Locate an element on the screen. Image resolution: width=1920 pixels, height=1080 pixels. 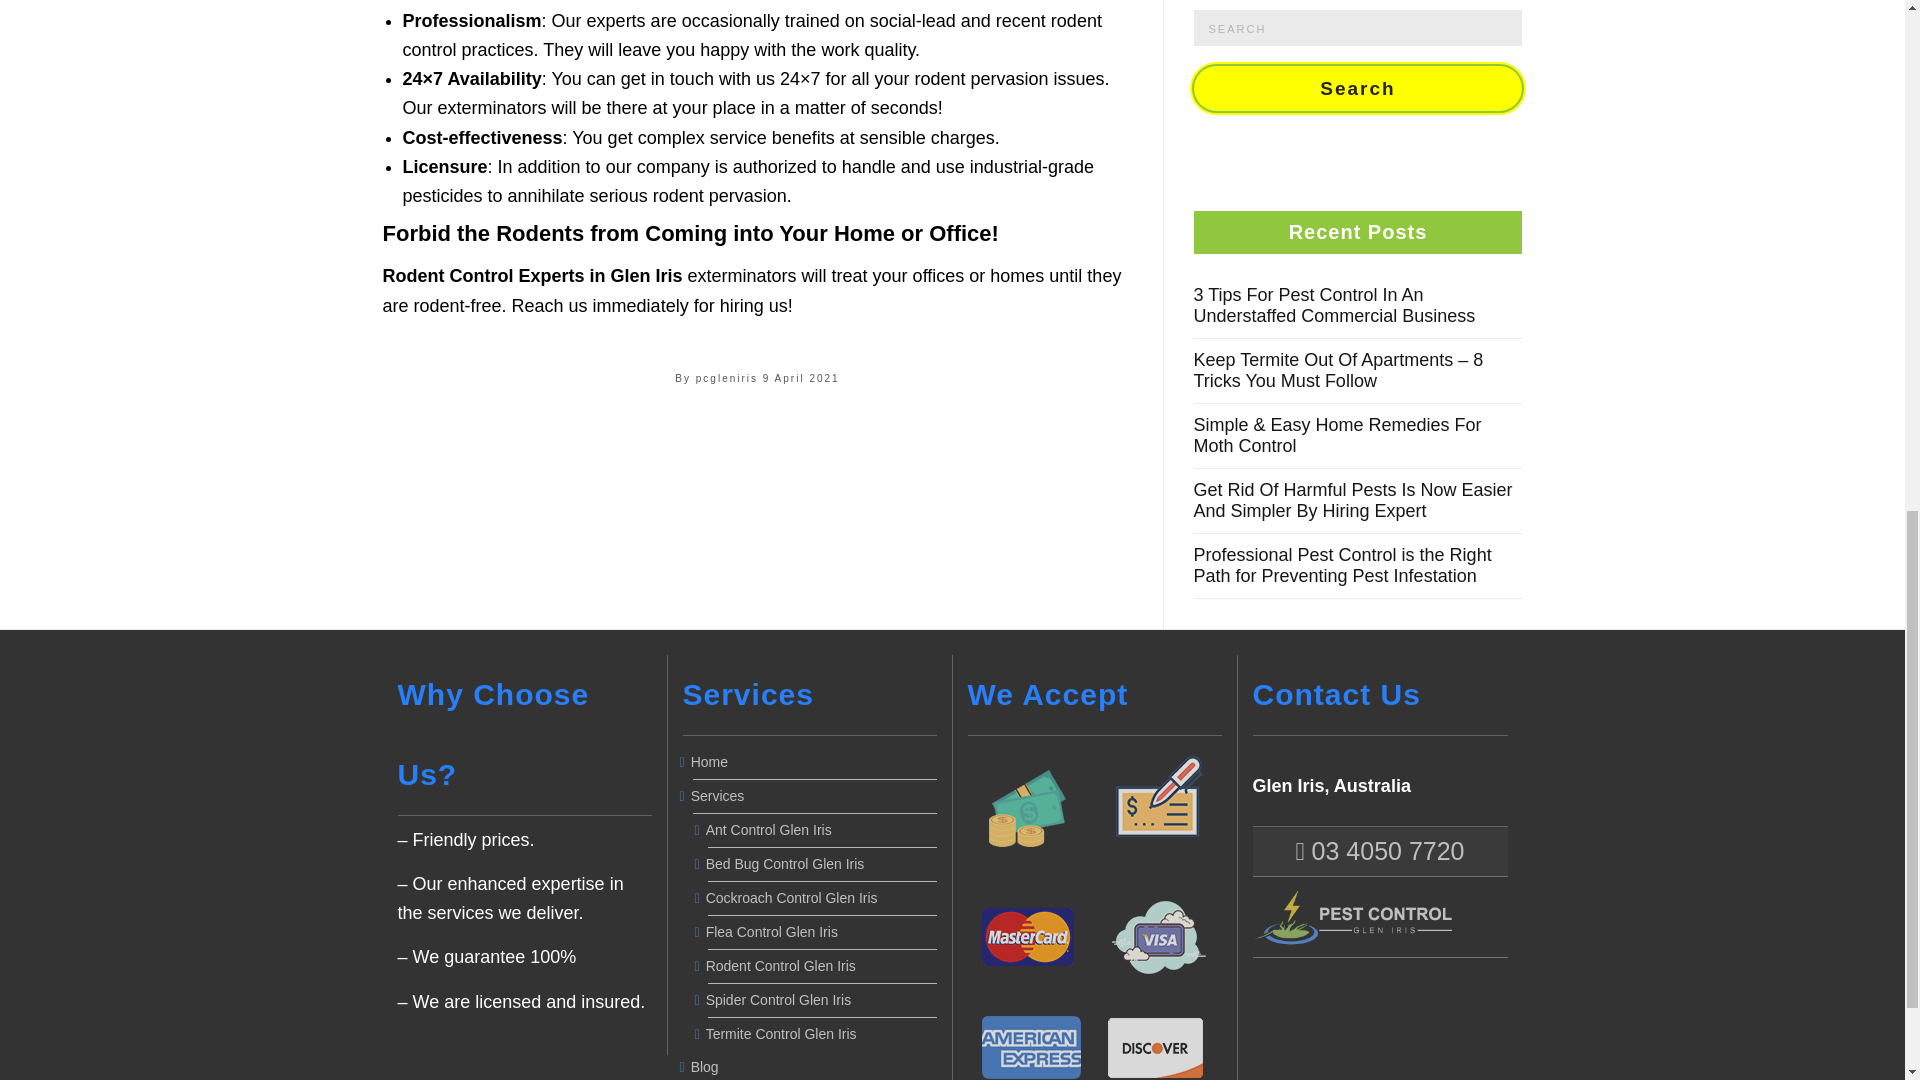
Services is located at coordinates (814, 796).